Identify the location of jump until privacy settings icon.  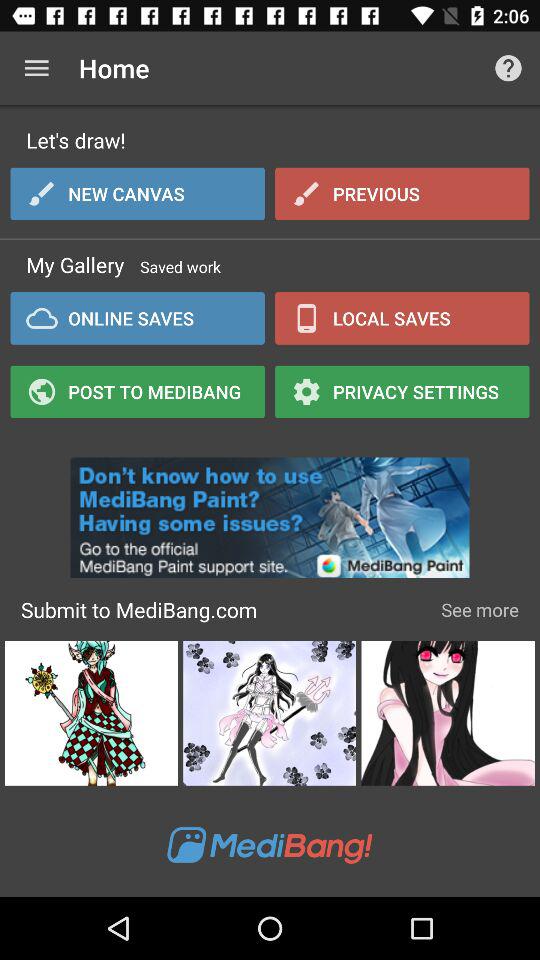
(402, 391).